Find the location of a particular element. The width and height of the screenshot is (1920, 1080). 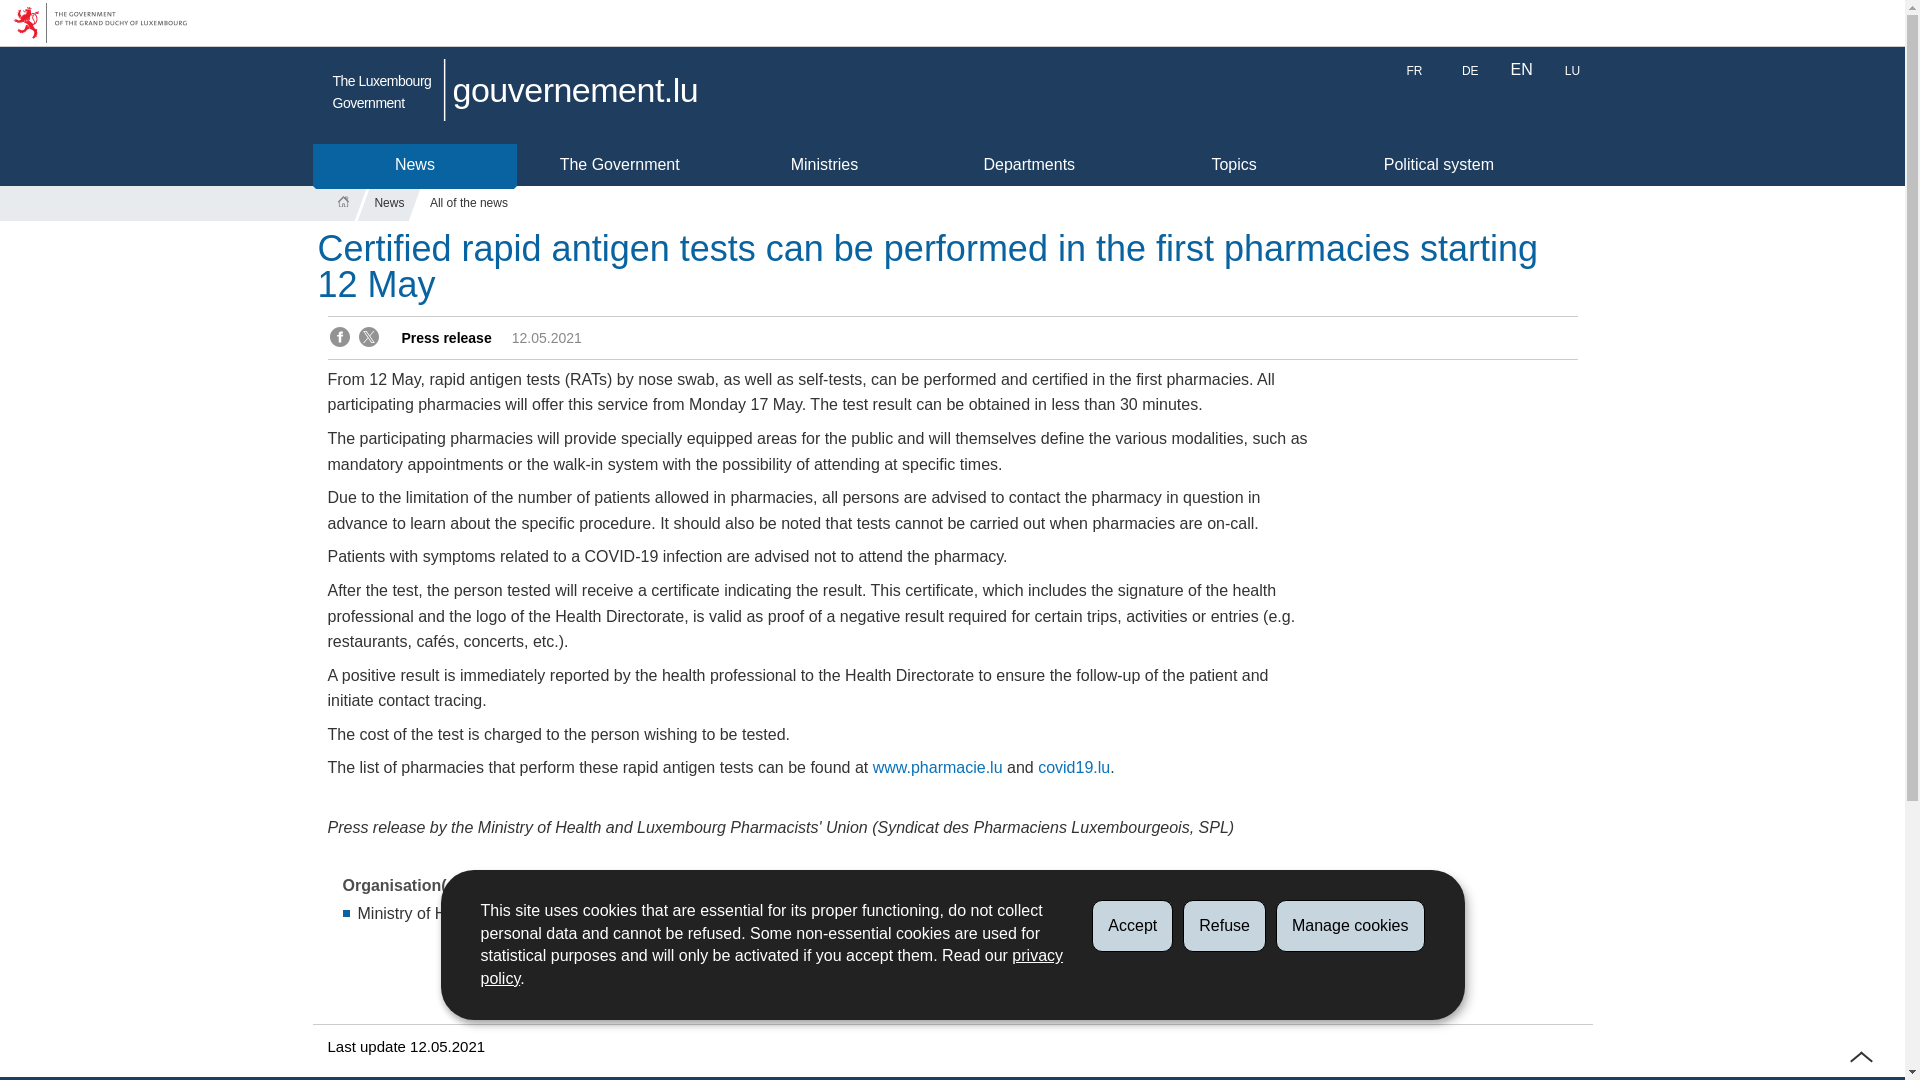

FR is located at coordinates (1414, 71).